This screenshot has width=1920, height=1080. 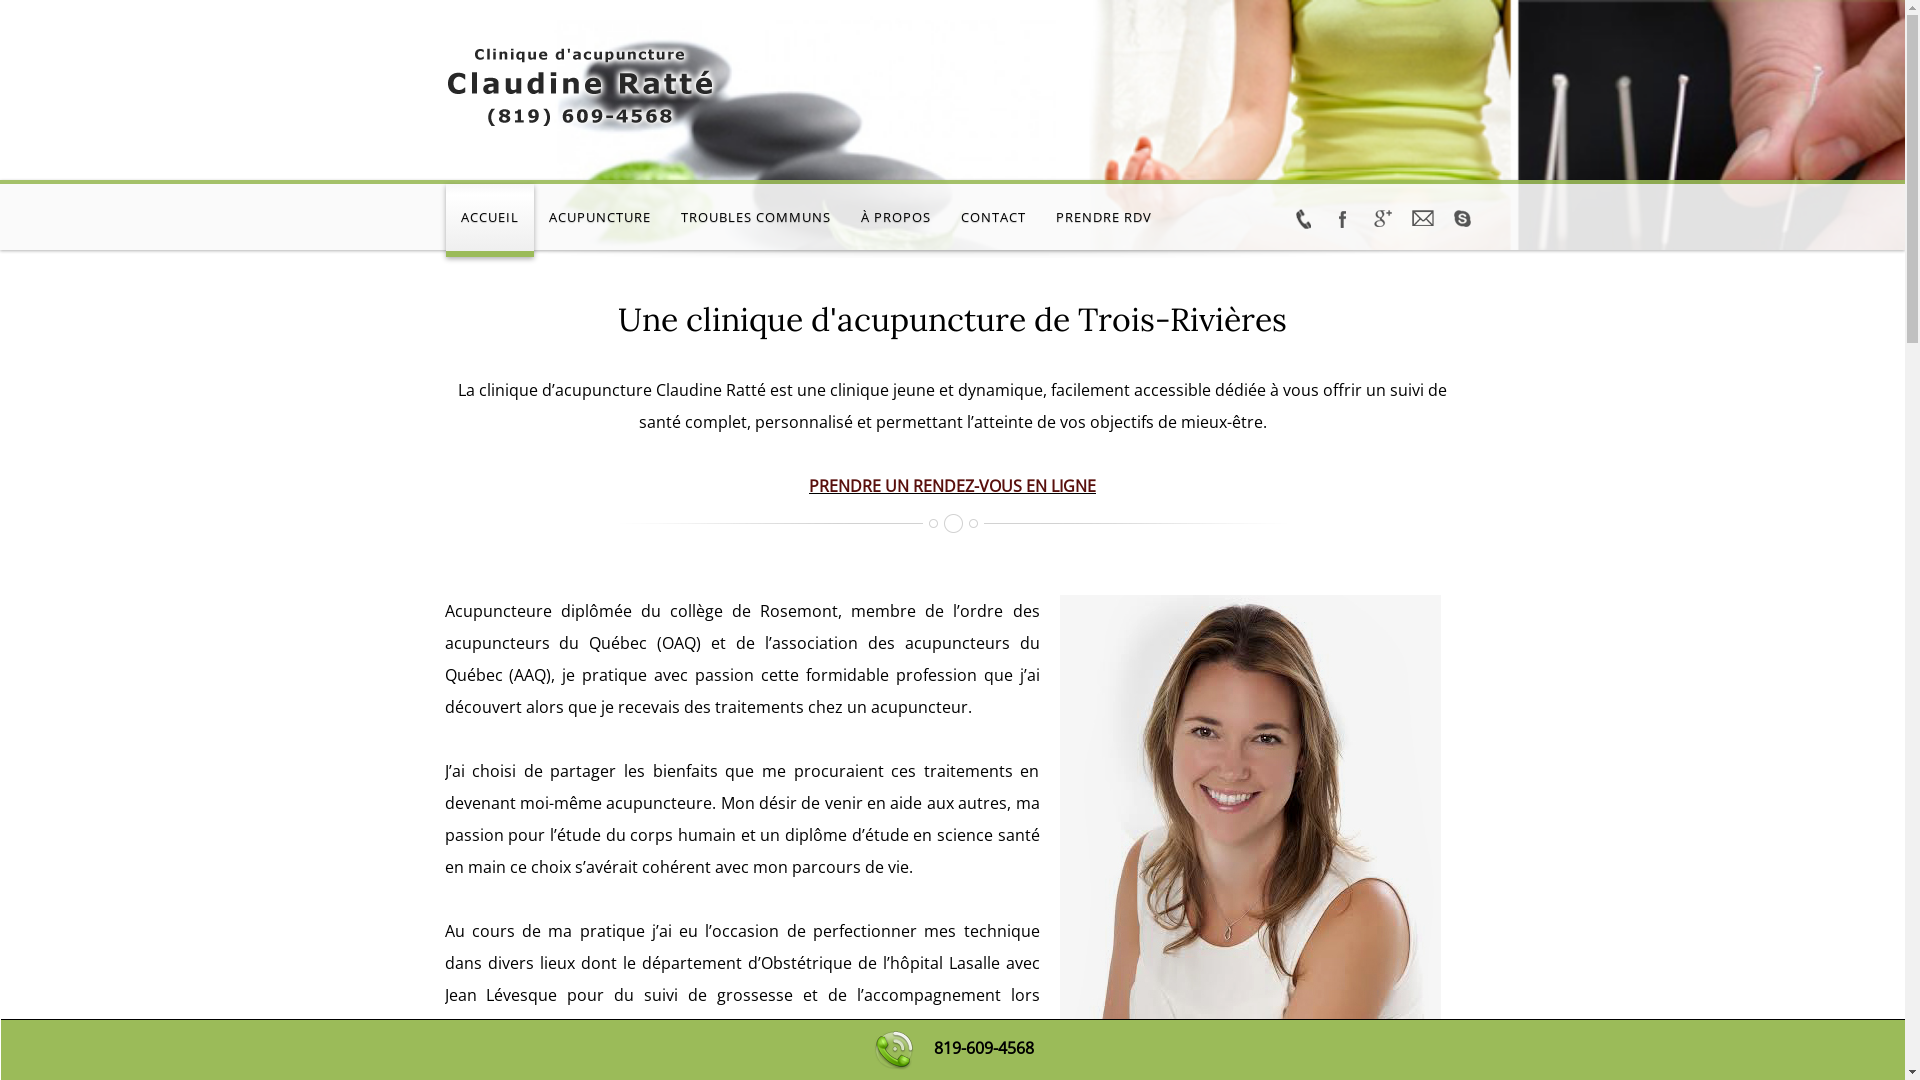 I want to click on ACUPUNCTURE, so click(x=600, y=220).